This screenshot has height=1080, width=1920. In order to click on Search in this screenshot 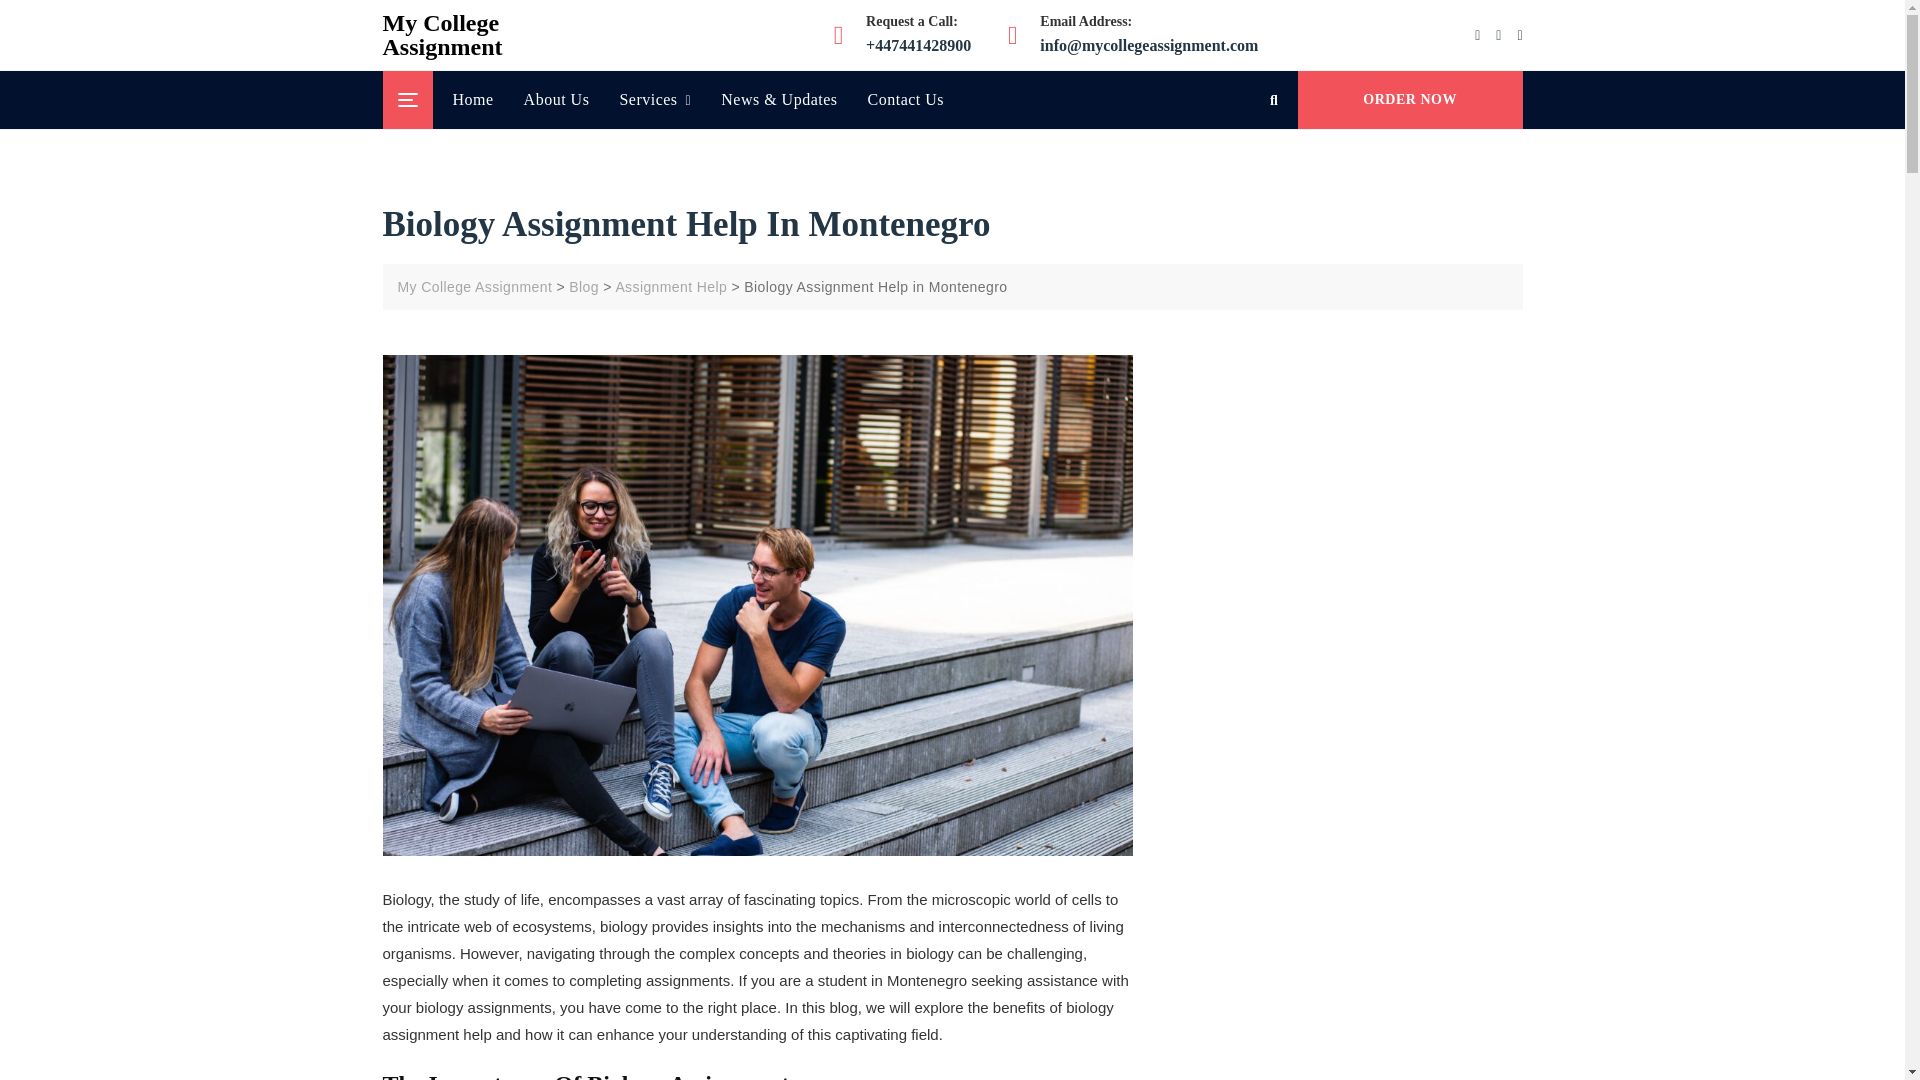, I will do `click(135, 8)`.